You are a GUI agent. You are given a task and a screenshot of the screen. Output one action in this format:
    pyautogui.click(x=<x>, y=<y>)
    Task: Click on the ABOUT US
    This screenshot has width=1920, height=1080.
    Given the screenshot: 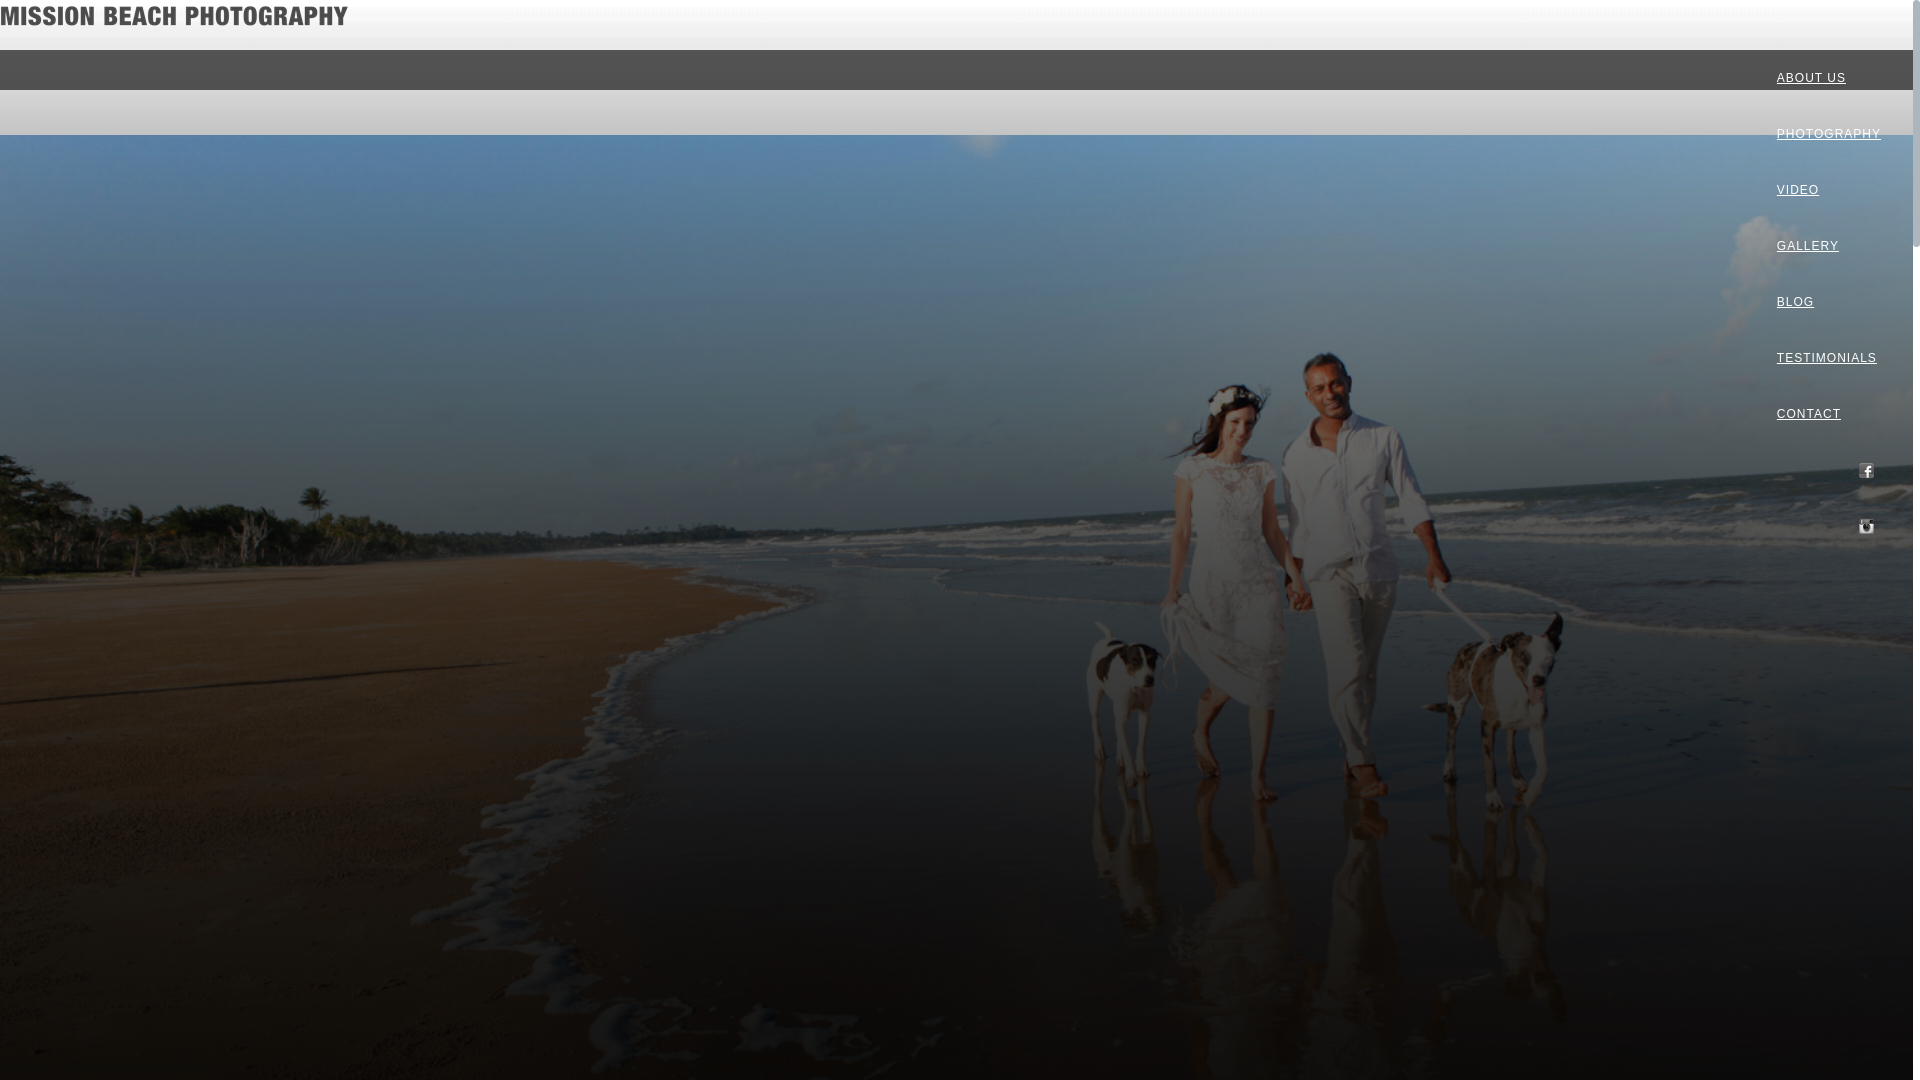 What is the action you would take?
    pyautogui.click(x=1829, y=78)
    